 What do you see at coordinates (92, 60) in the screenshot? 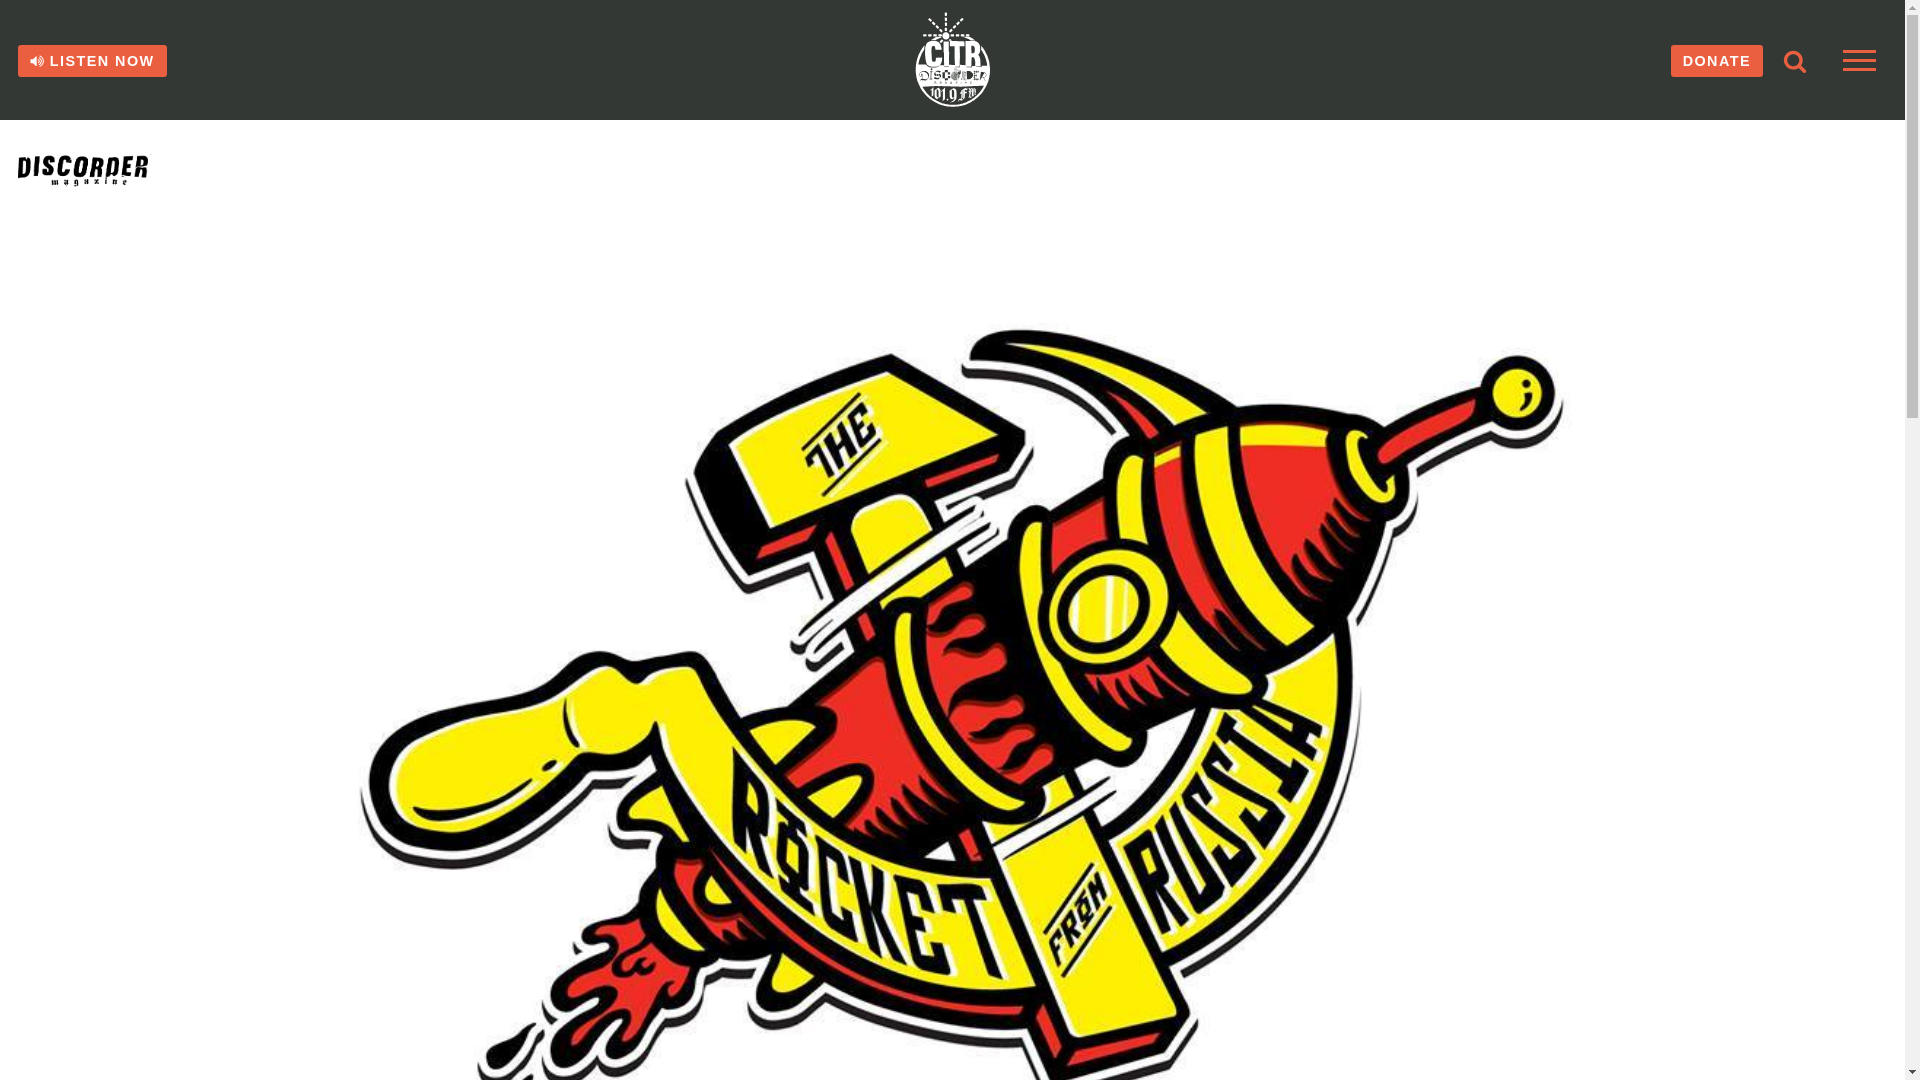
I see `LISTEN NOW` at bounding box center [92, 60].